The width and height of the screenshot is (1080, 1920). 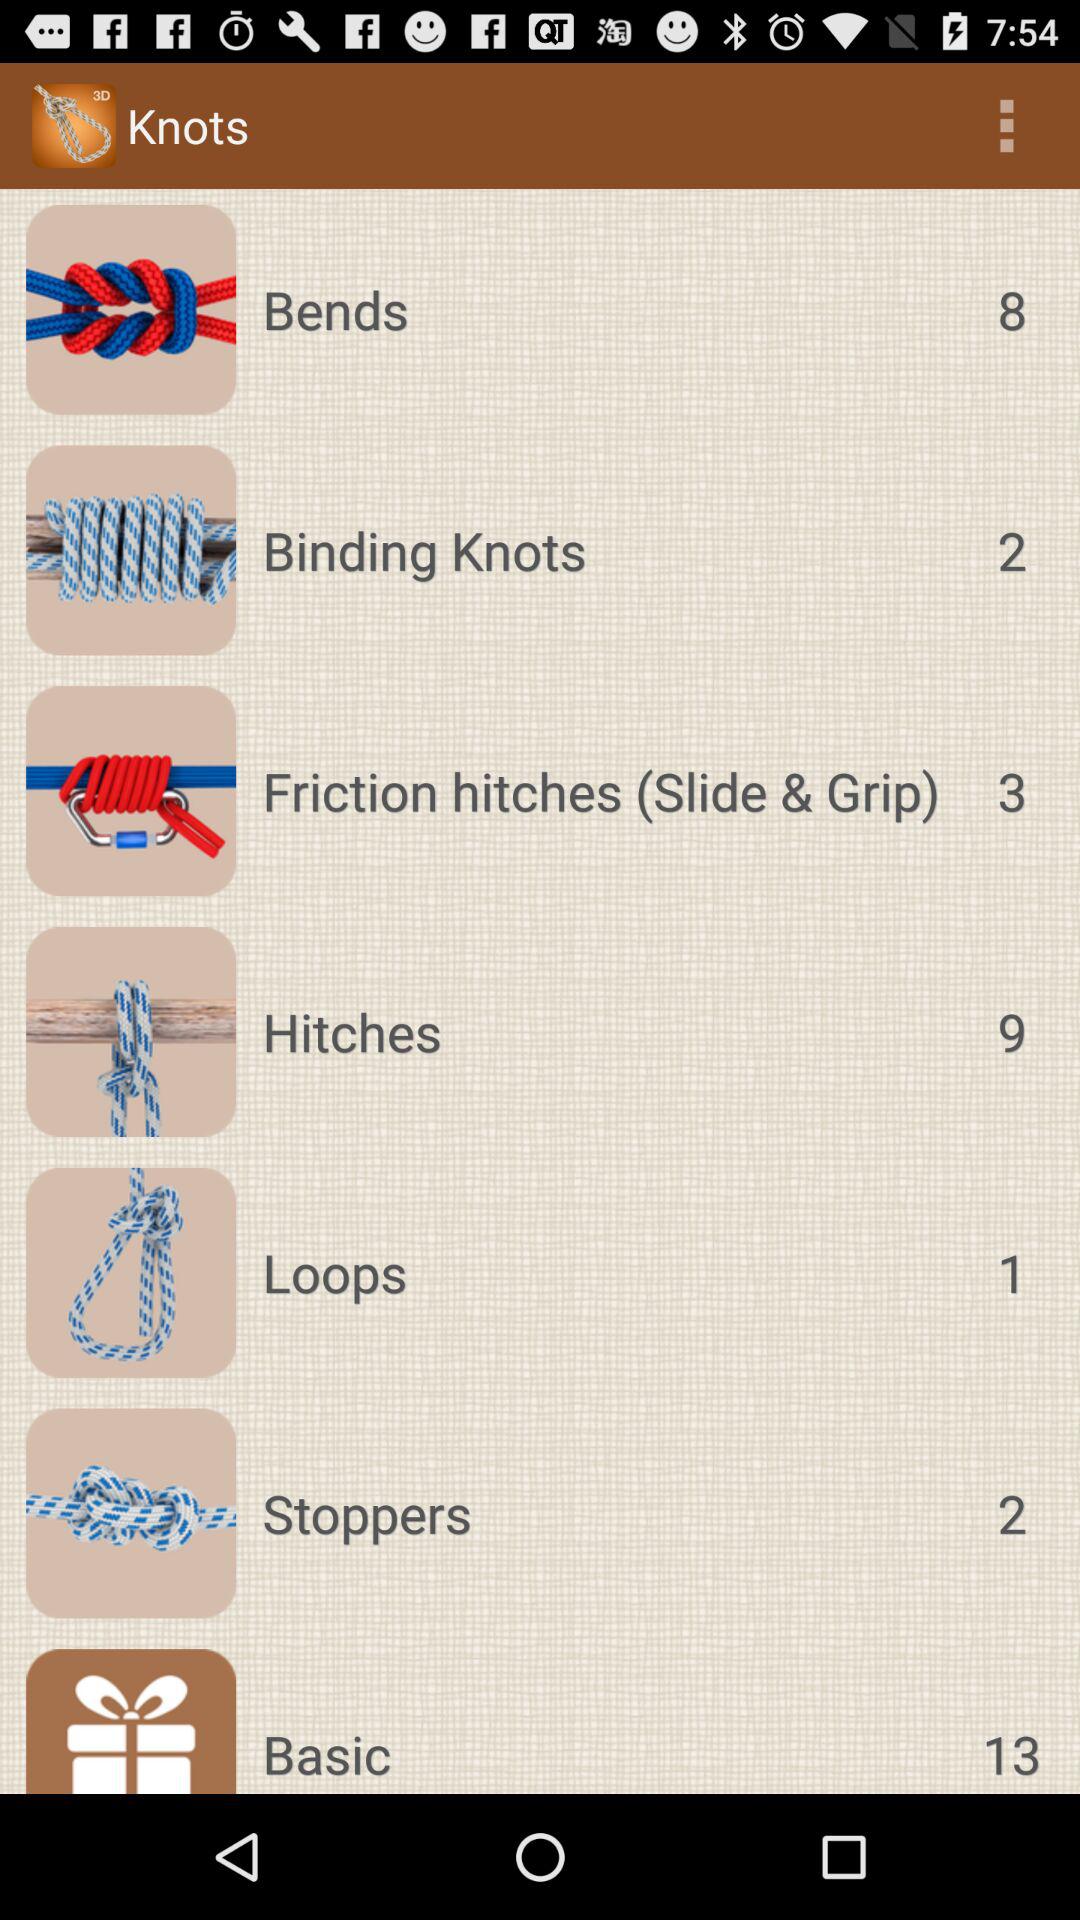 What do you see at coordinates (74, 126) in the screenshot?
I see `select the beside knots image` at bounding box center [74, 126].